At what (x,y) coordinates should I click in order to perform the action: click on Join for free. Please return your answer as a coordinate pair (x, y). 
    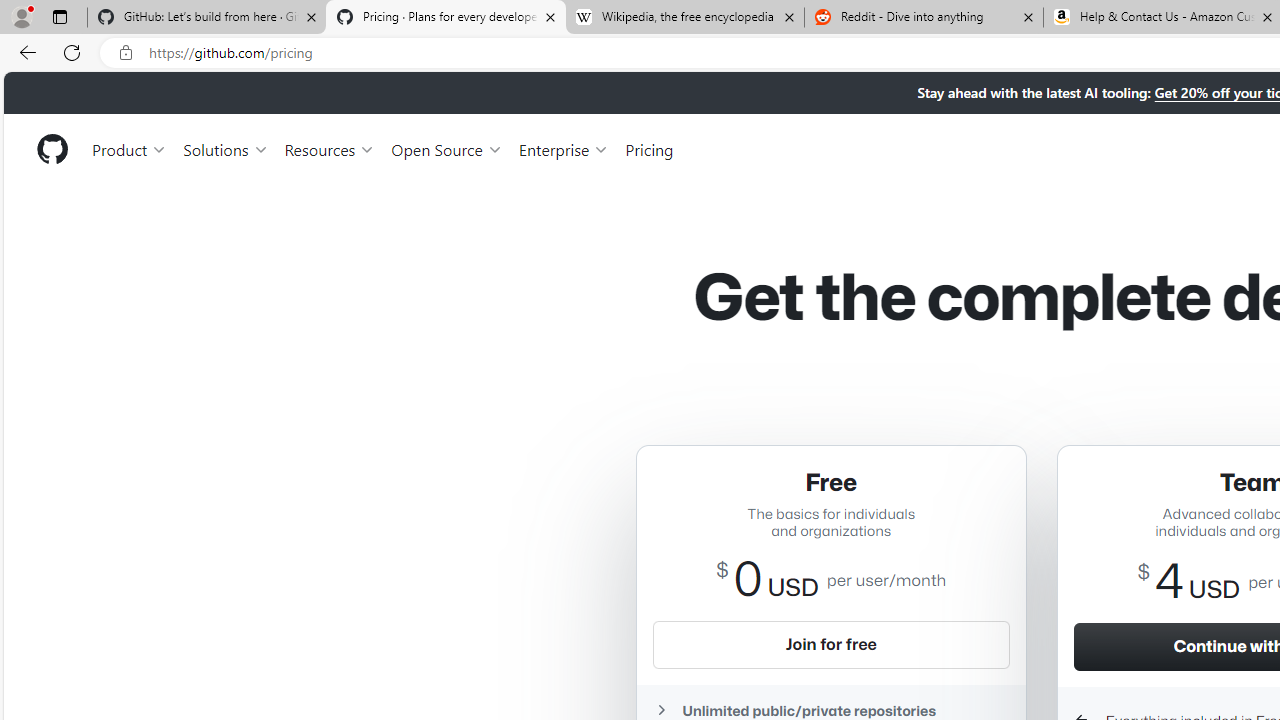
    Looking at the image, I should click on (830, 644).